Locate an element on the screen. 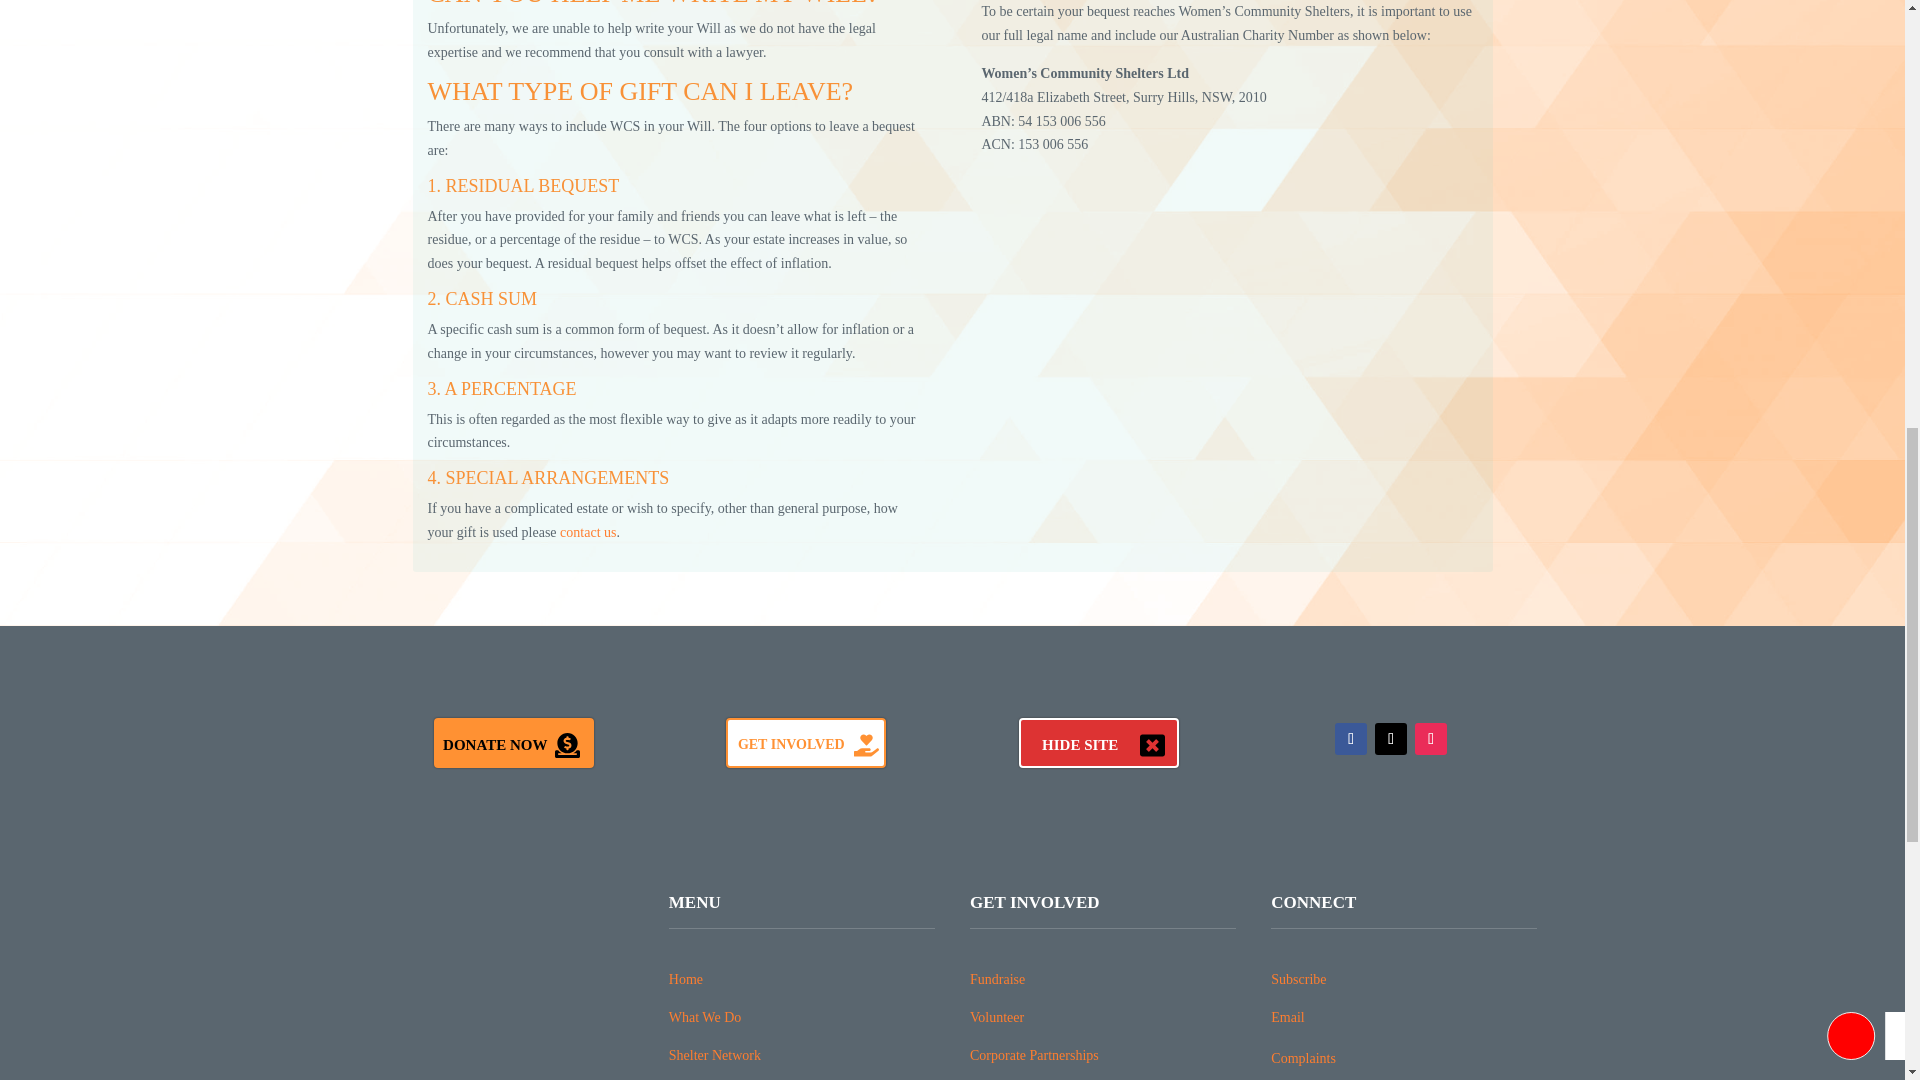 Image resolution: width=1920 pixels, height=1080 pixels. Home page is located at coordinates (685, 980).